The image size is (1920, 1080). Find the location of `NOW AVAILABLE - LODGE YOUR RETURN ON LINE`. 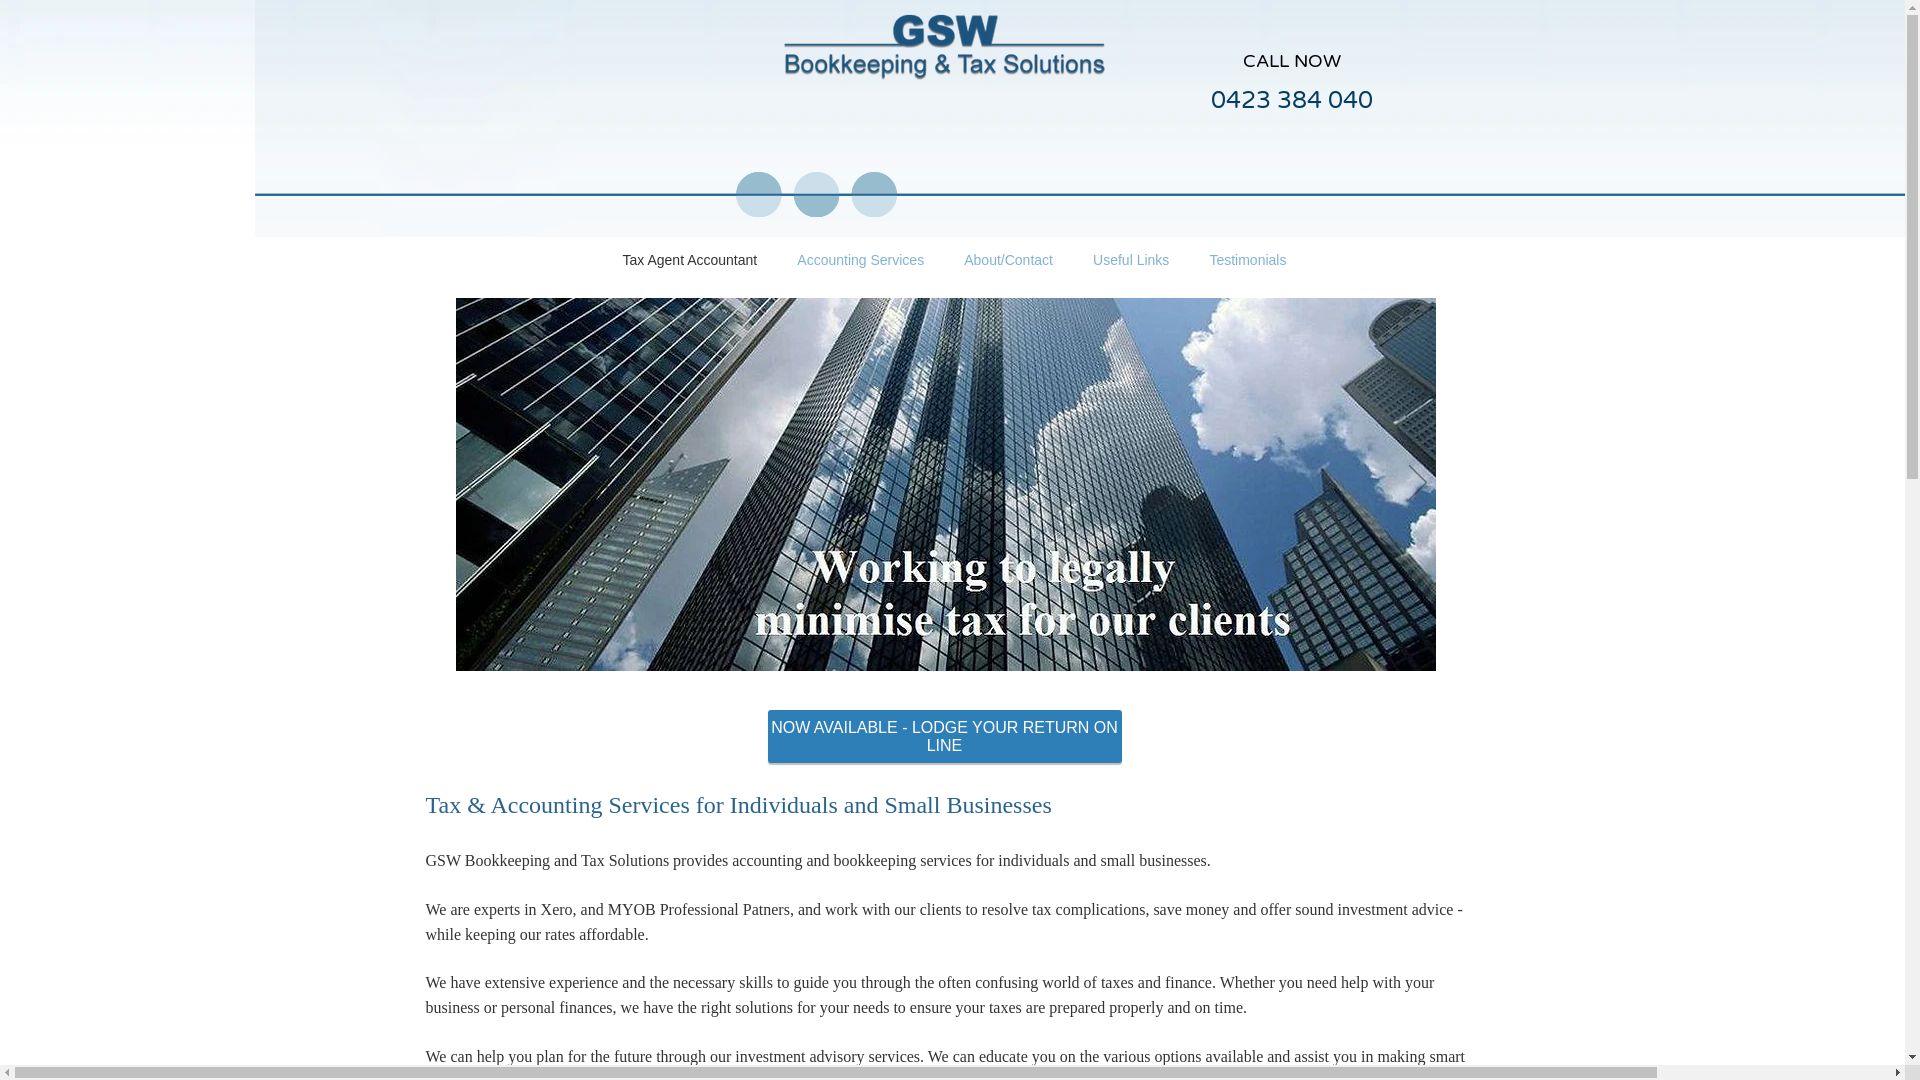

NOW AVAILABLE - LODGE YOUR RETURN ON LINE is located at coordinates (945, 736).